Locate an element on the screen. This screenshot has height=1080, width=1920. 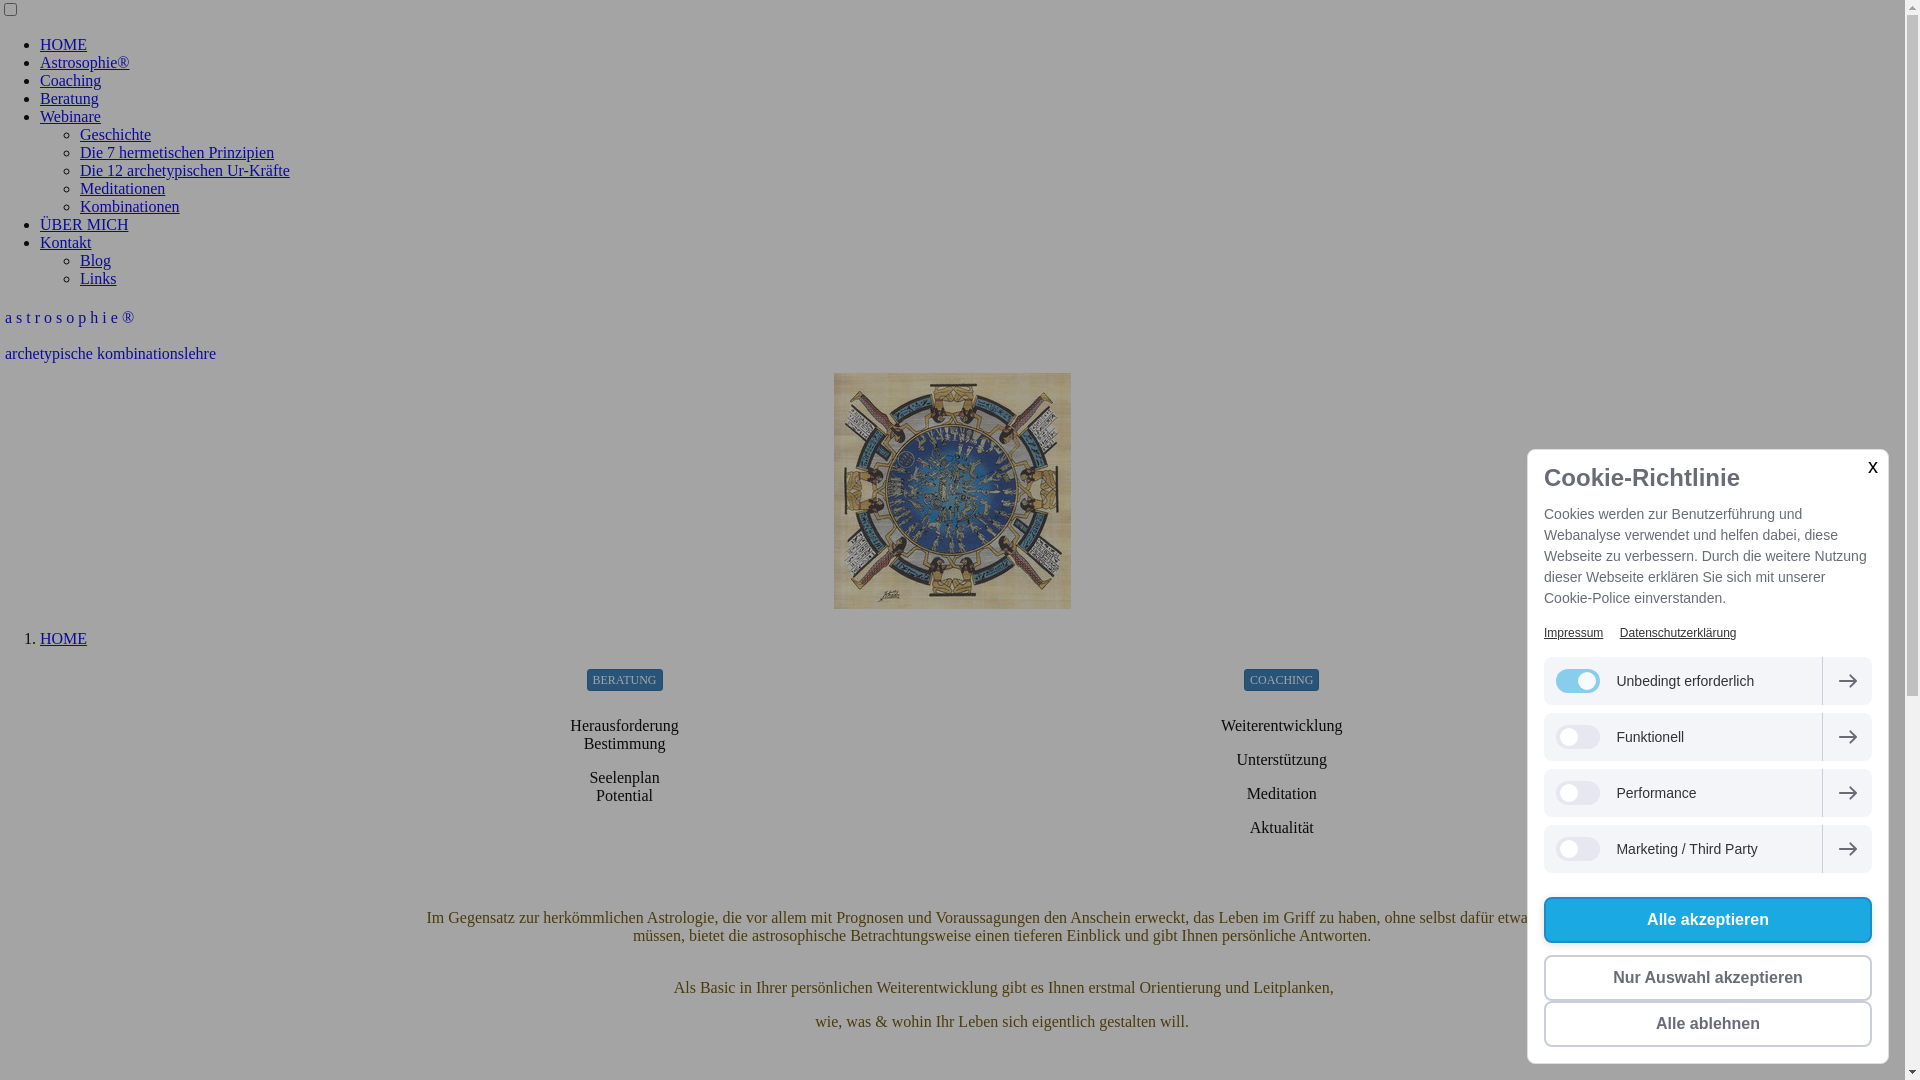
Alle akzeptieren is located at coordinates (1708, 920).